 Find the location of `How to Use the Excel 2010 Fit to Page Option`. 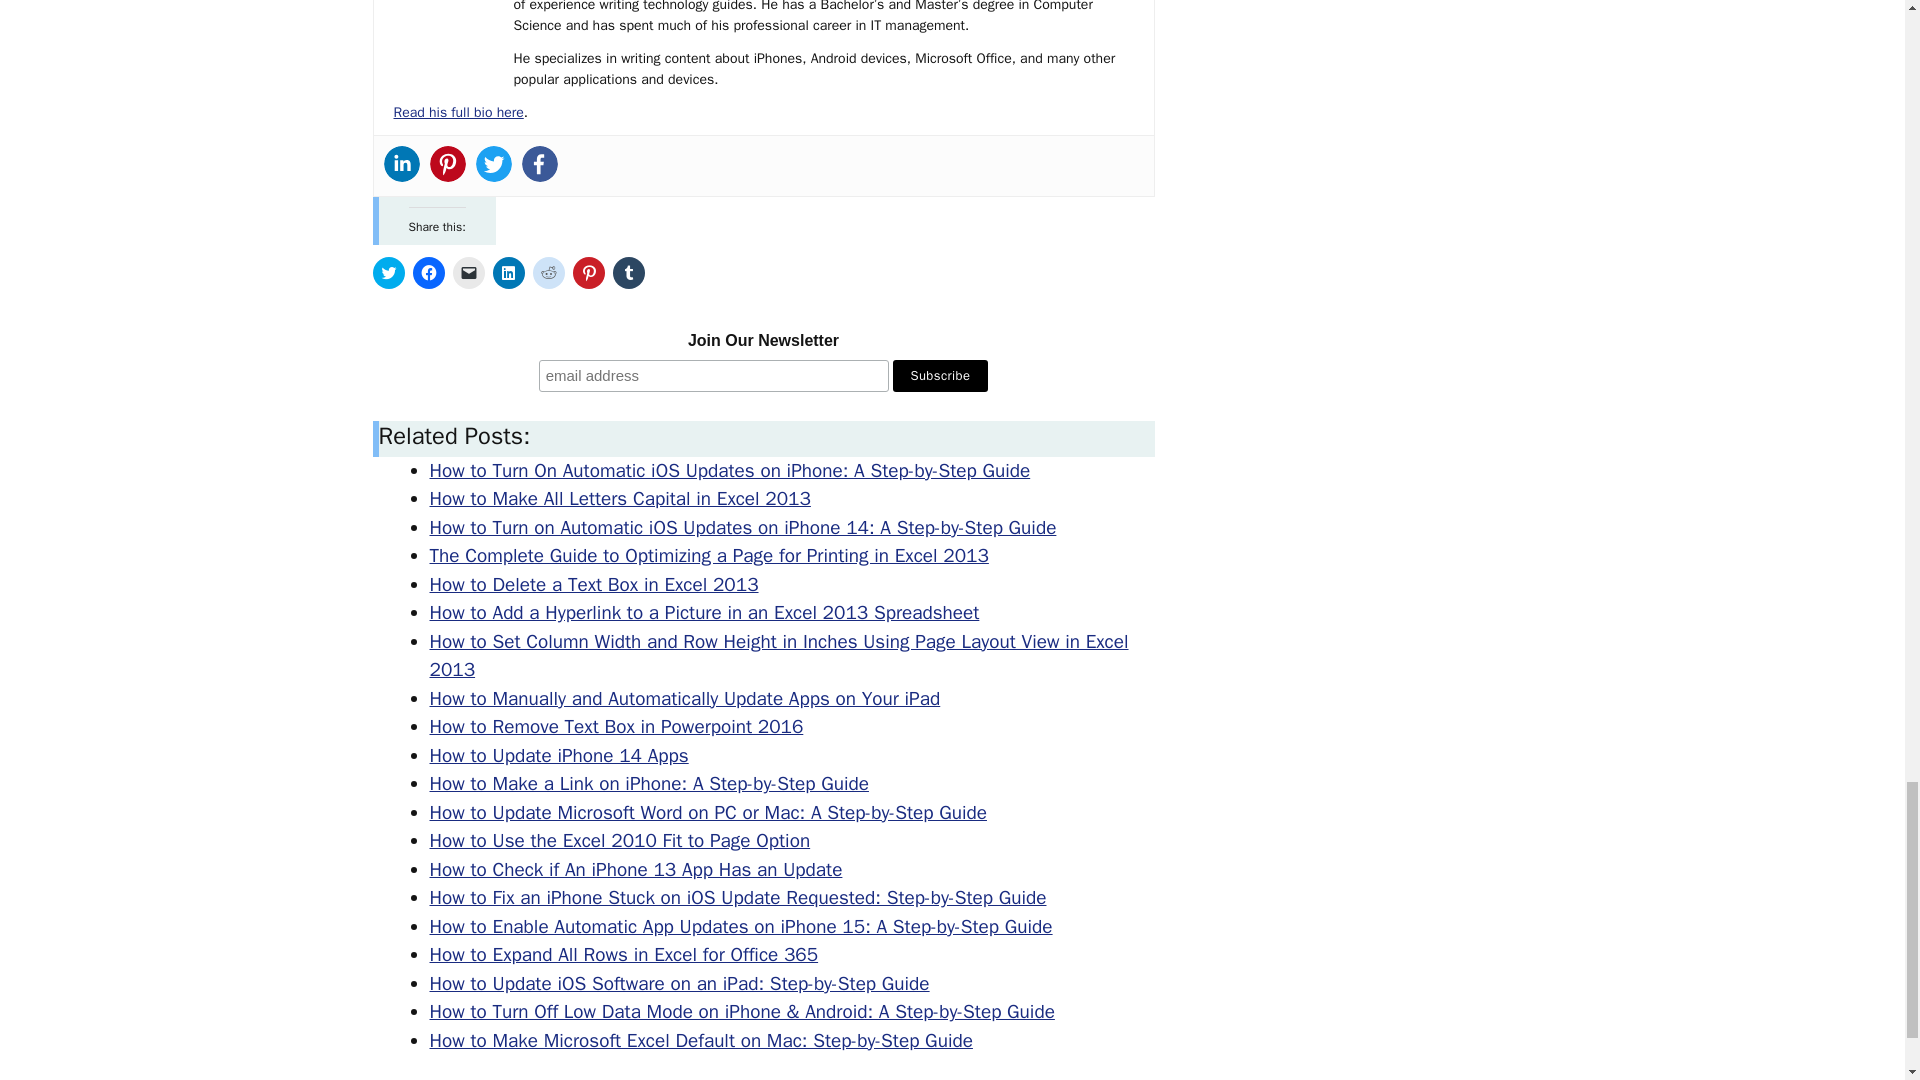

How to Use the Excel 2010 Fit to Page Option is located at coordinates (620, 841).